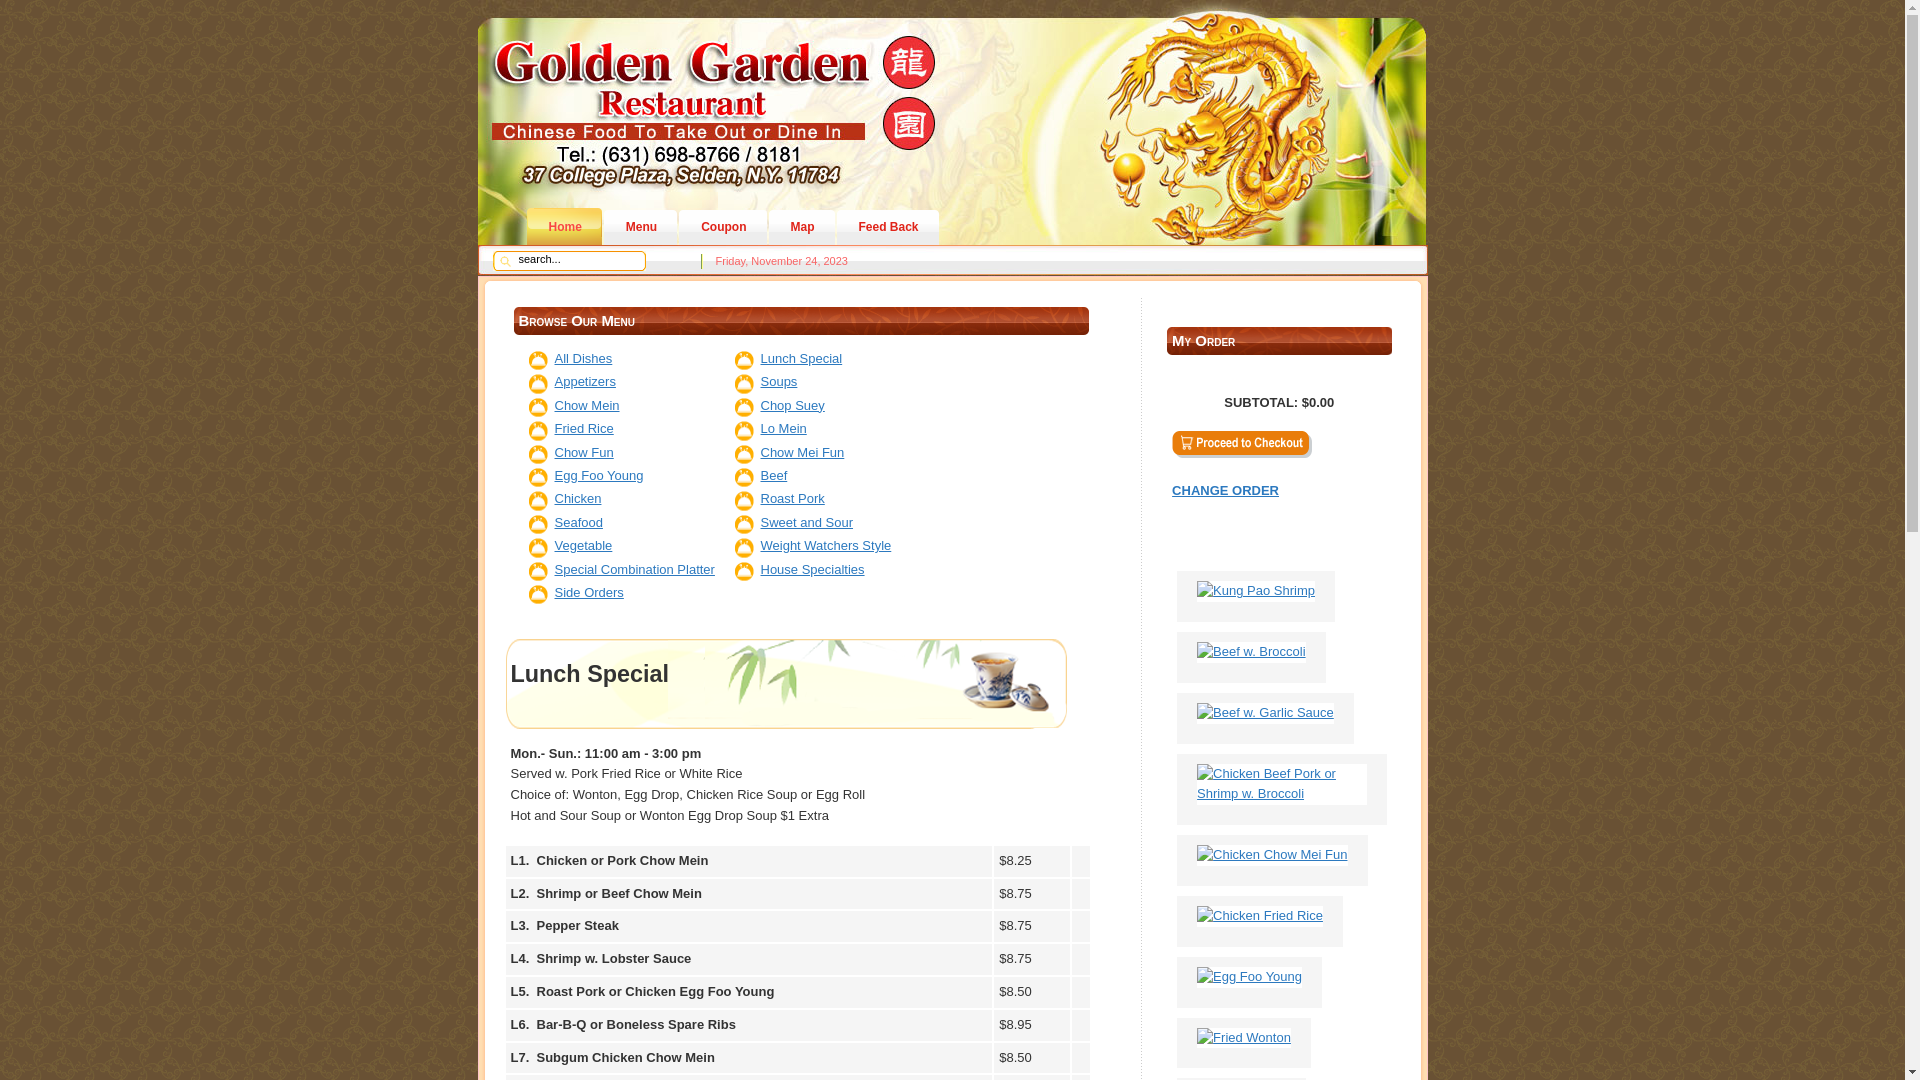  Describe the element at coordinates (584, 381) in the screenshot. I see `Appetizers` at that location.